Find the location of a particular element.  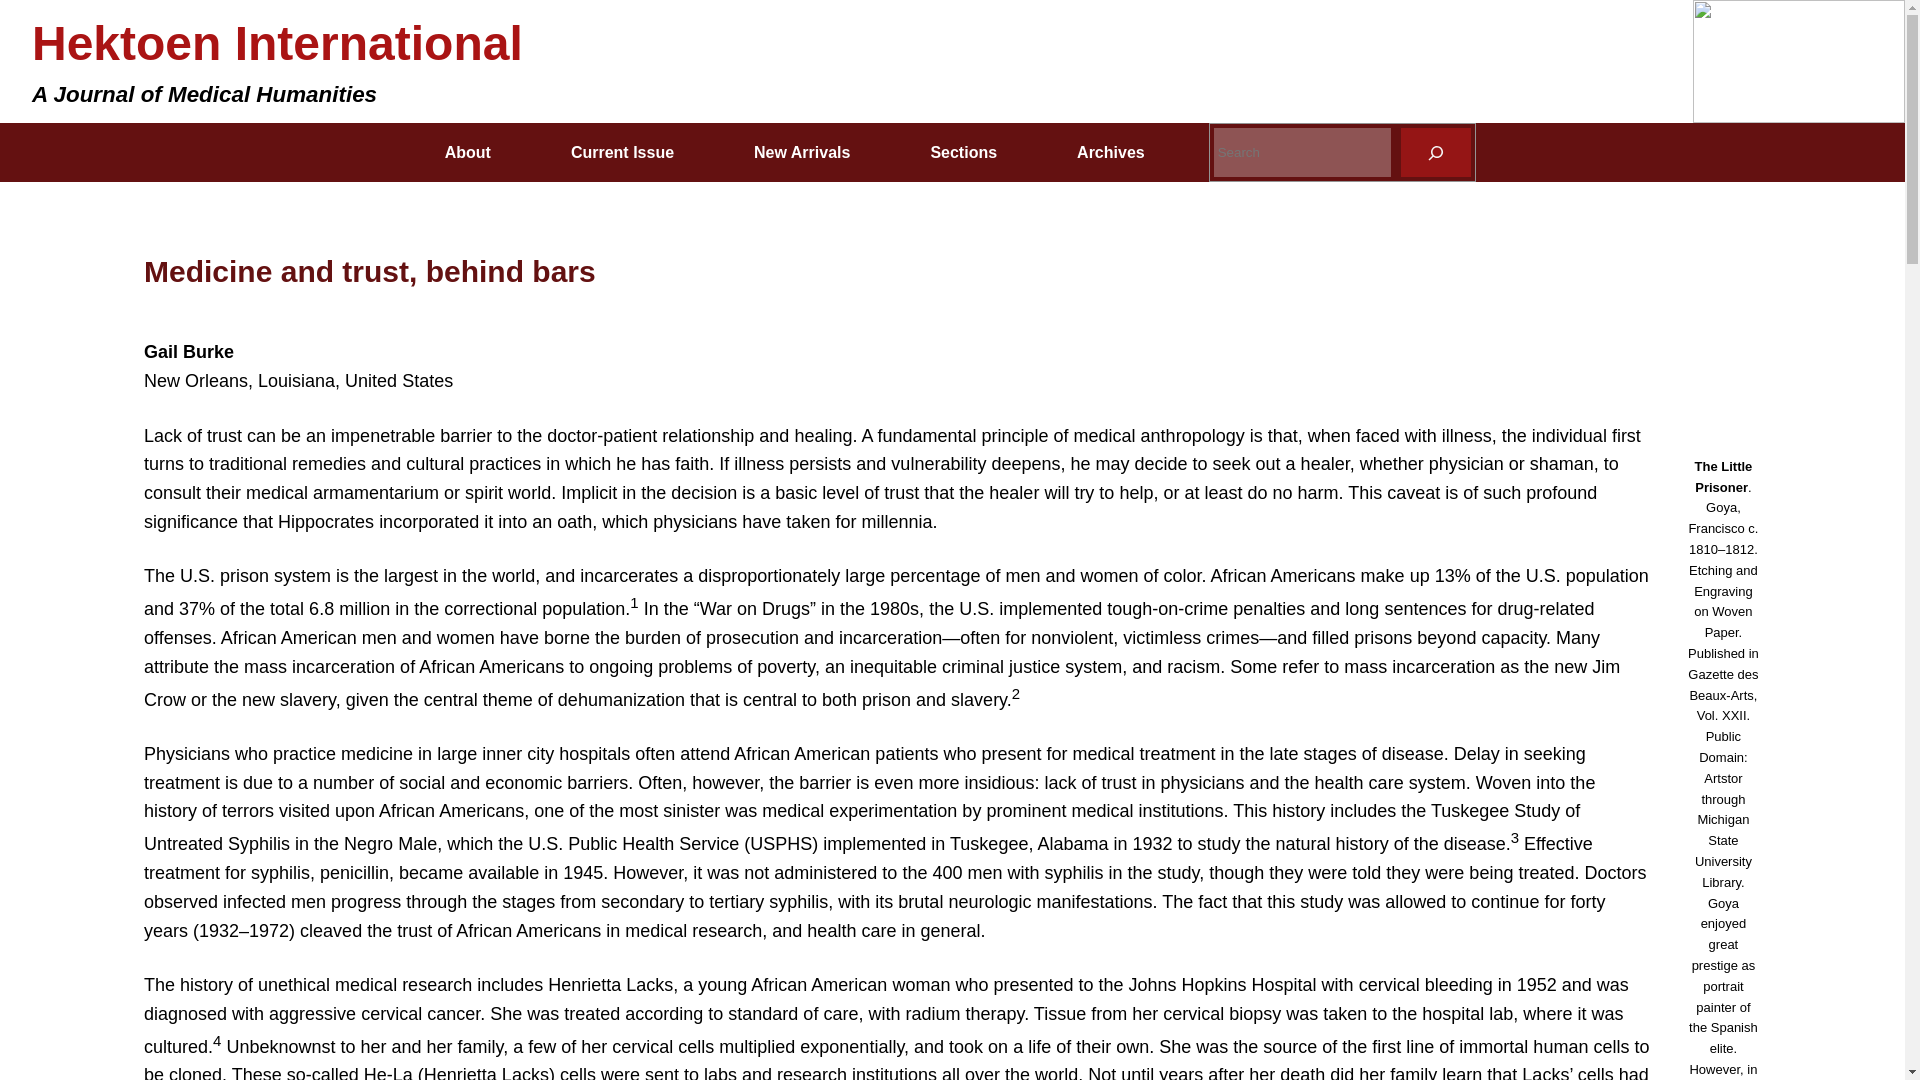

Sections is located at coordinates (963, 152).